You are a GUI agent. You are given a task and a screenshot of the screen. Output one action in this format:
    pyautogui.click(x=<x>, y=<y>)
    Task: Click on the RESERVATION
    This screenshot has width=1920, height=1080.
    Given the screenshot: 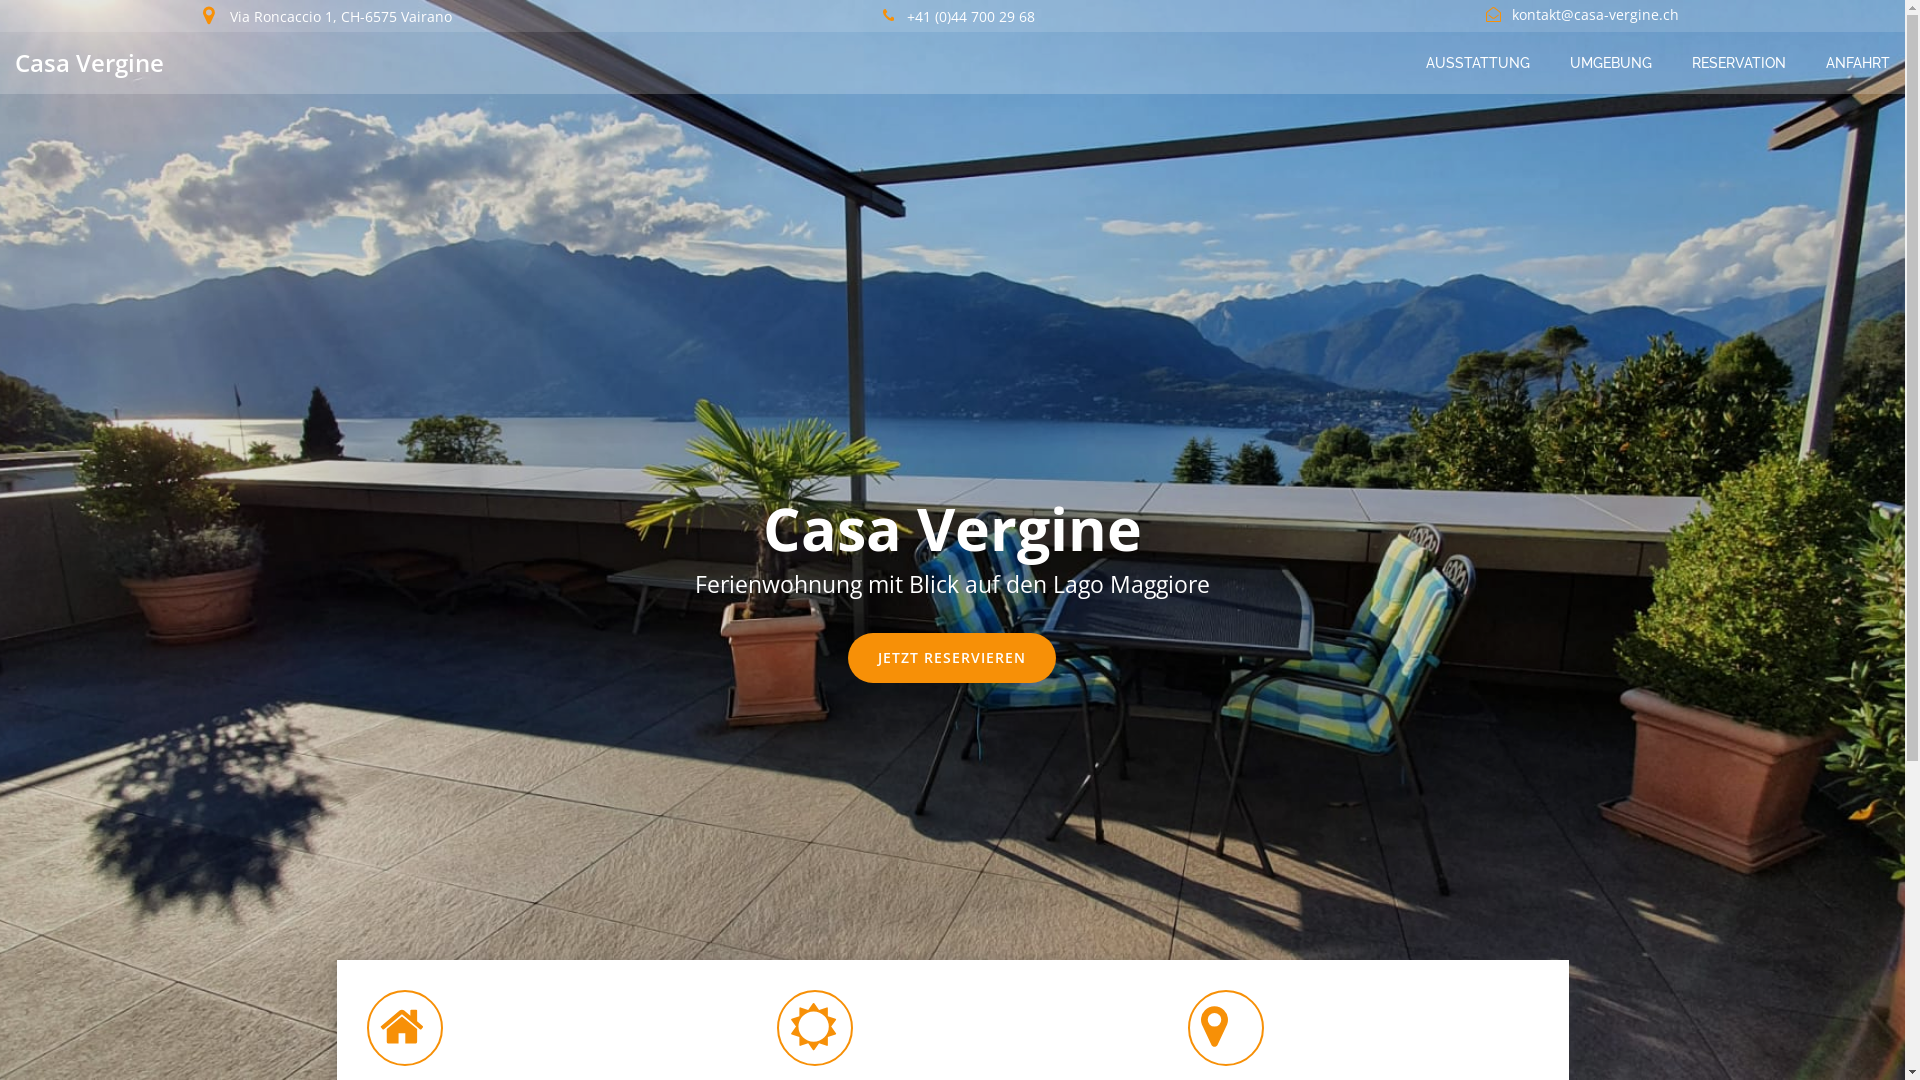 What is the action you would take?
    pyautogui.click(x=1739, y=62)
    